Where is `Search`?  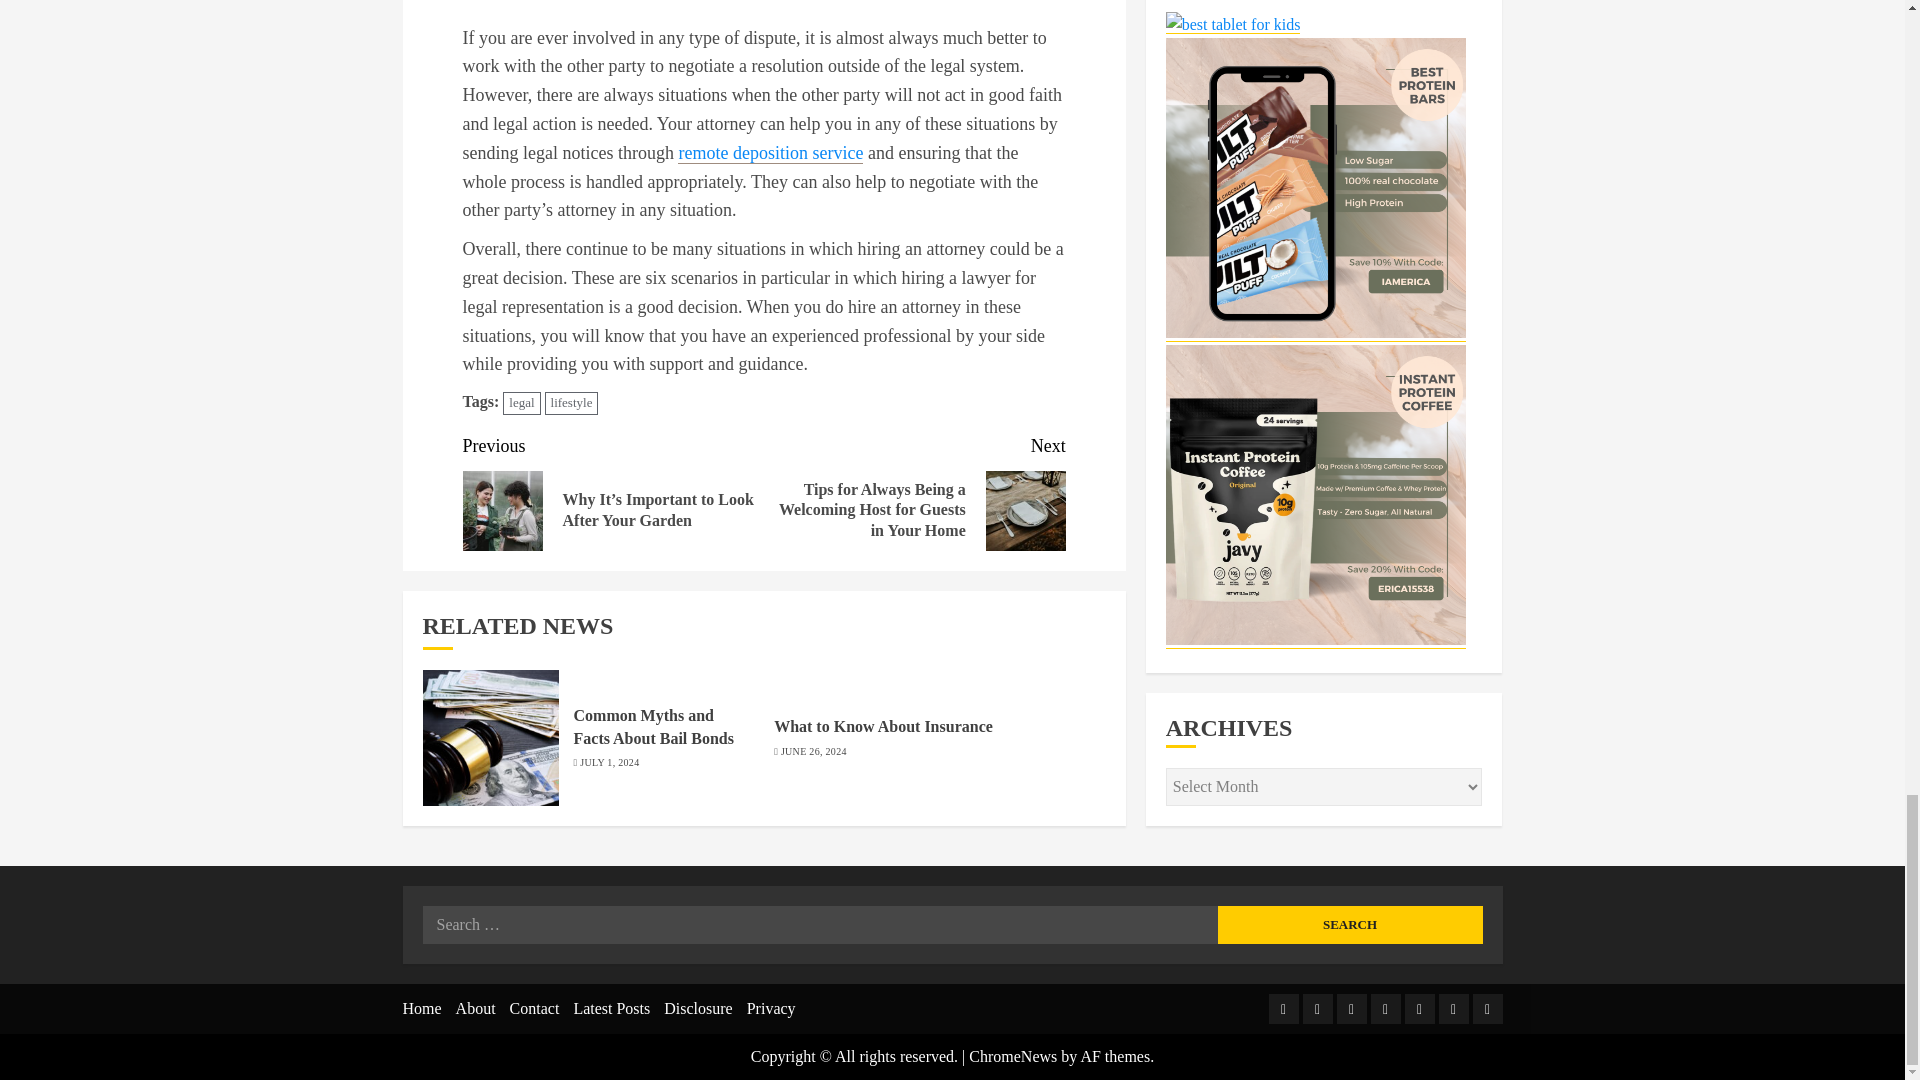 Search is located at coordinates (1350, 924).